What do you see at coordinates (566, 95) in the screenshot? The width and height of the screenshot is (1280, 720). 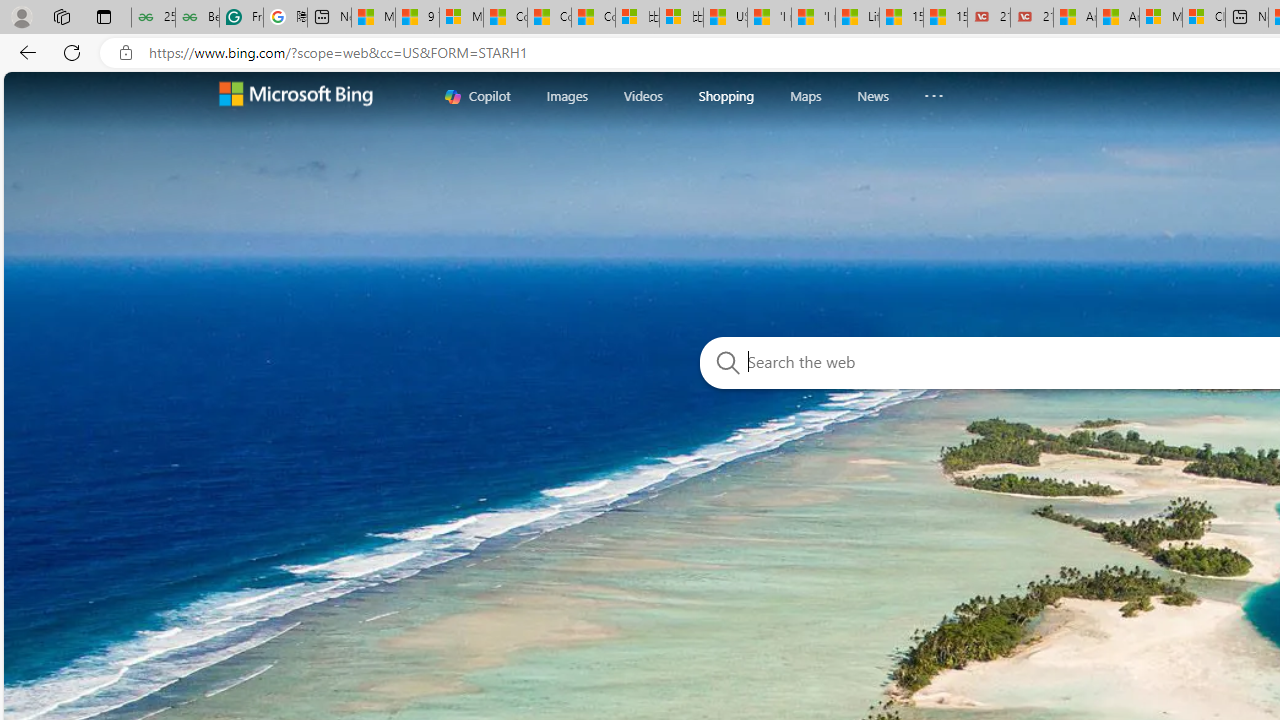 I see `Images` at bounding box center [566, 95].